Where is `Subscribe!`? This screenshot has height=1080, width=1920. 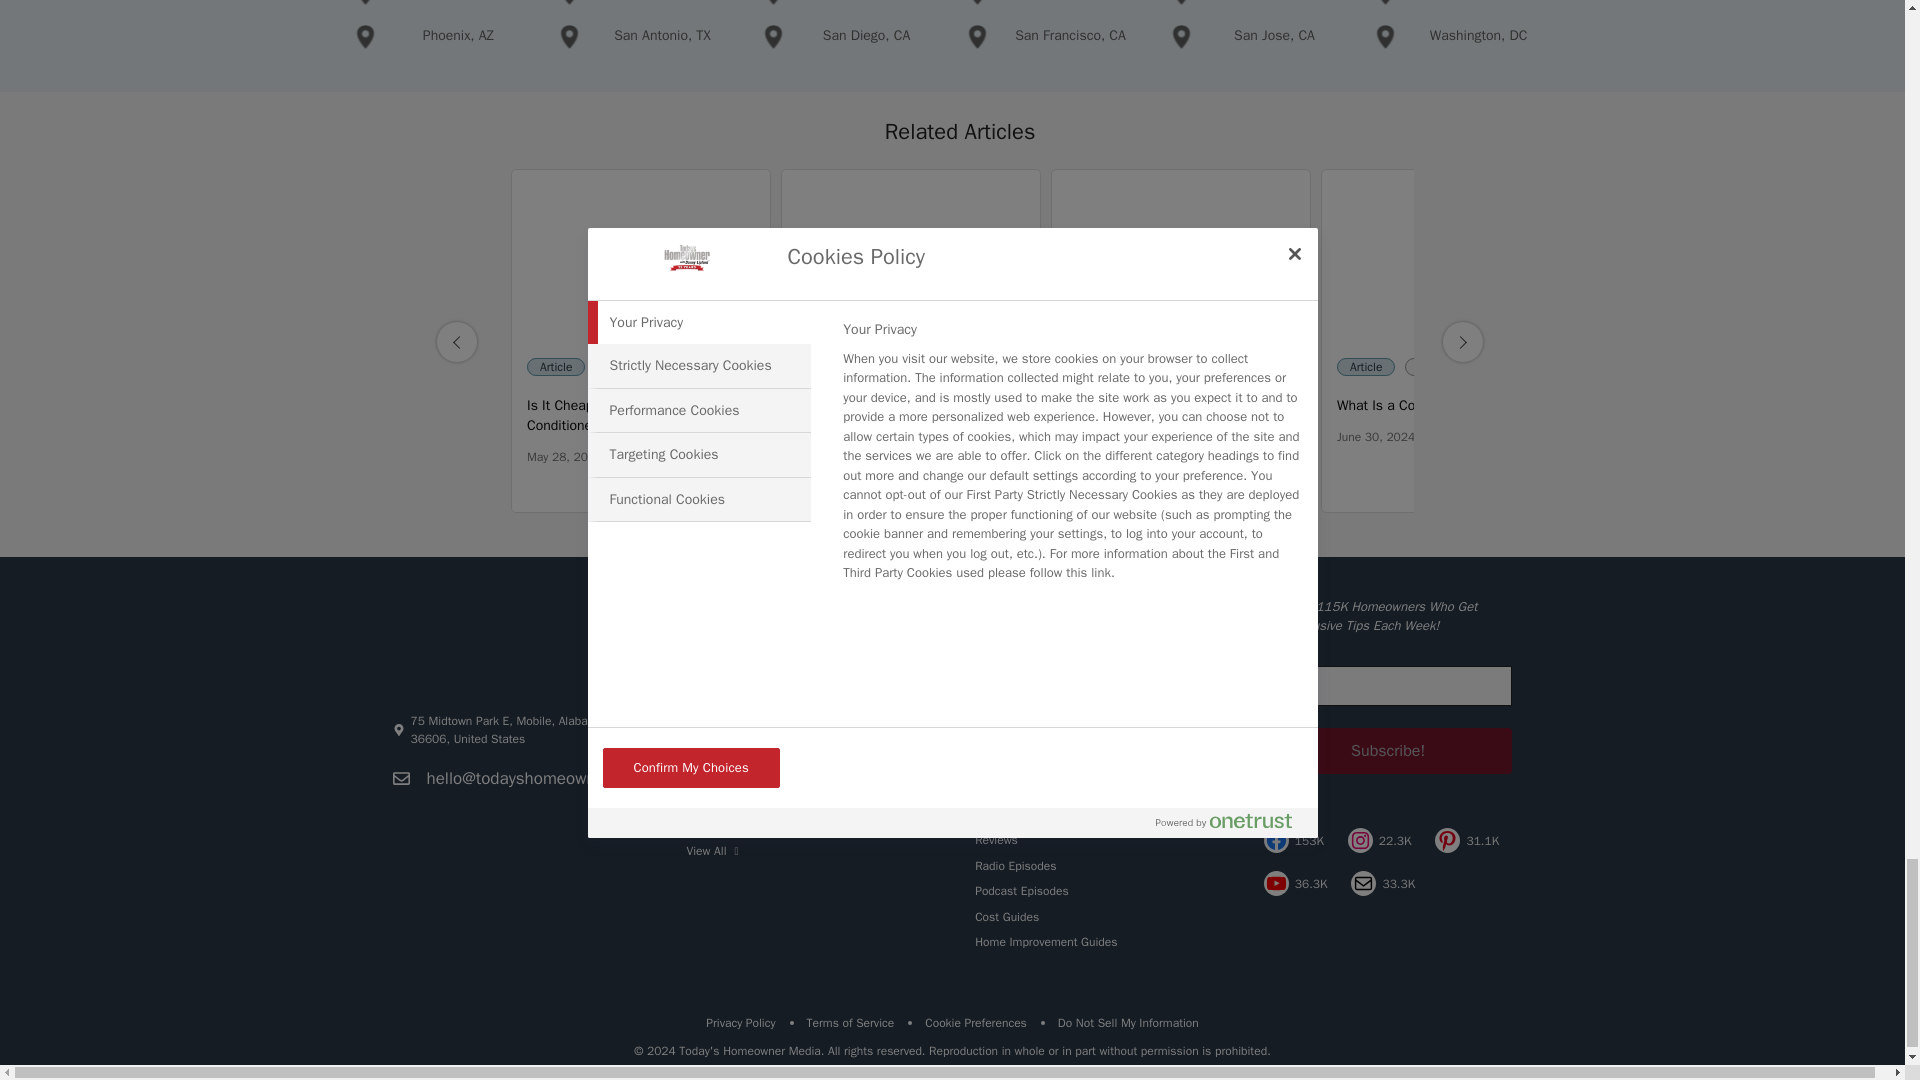 Subscribe! is located at coordinates (1388, 750).